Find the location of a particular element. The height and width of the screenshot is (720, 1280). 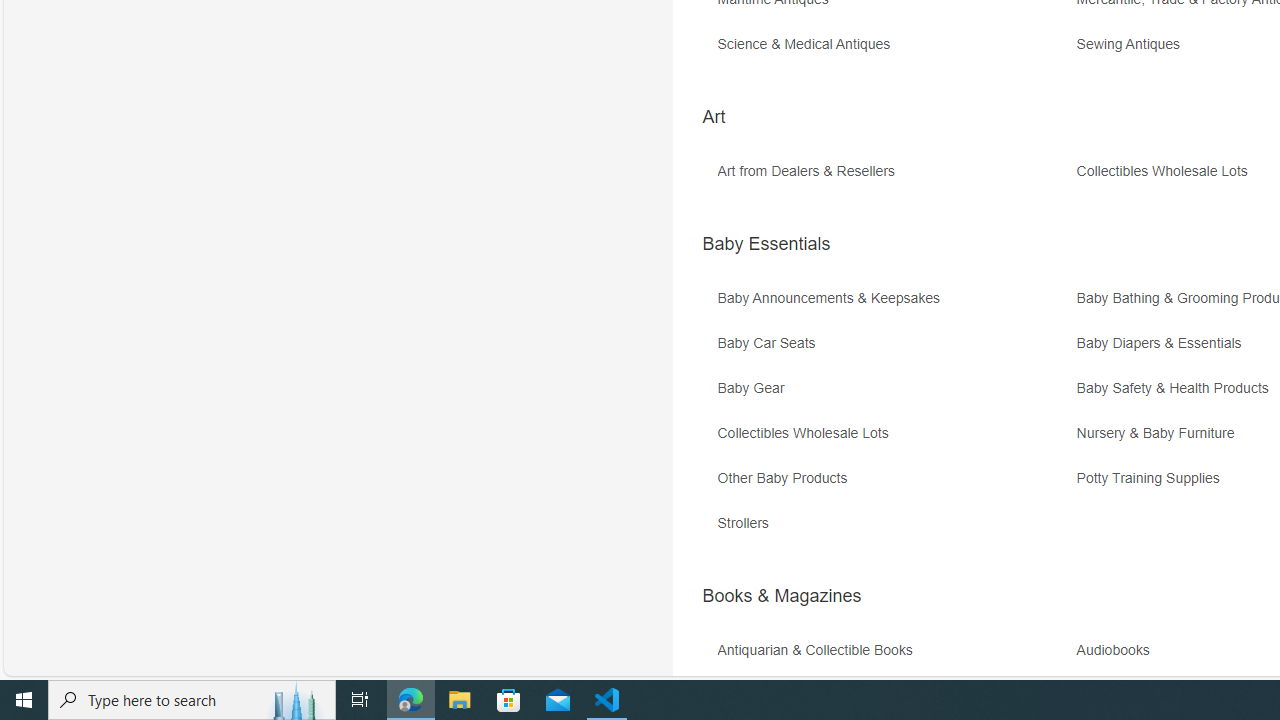

Baby Gear is located at coordinates (894, 396).